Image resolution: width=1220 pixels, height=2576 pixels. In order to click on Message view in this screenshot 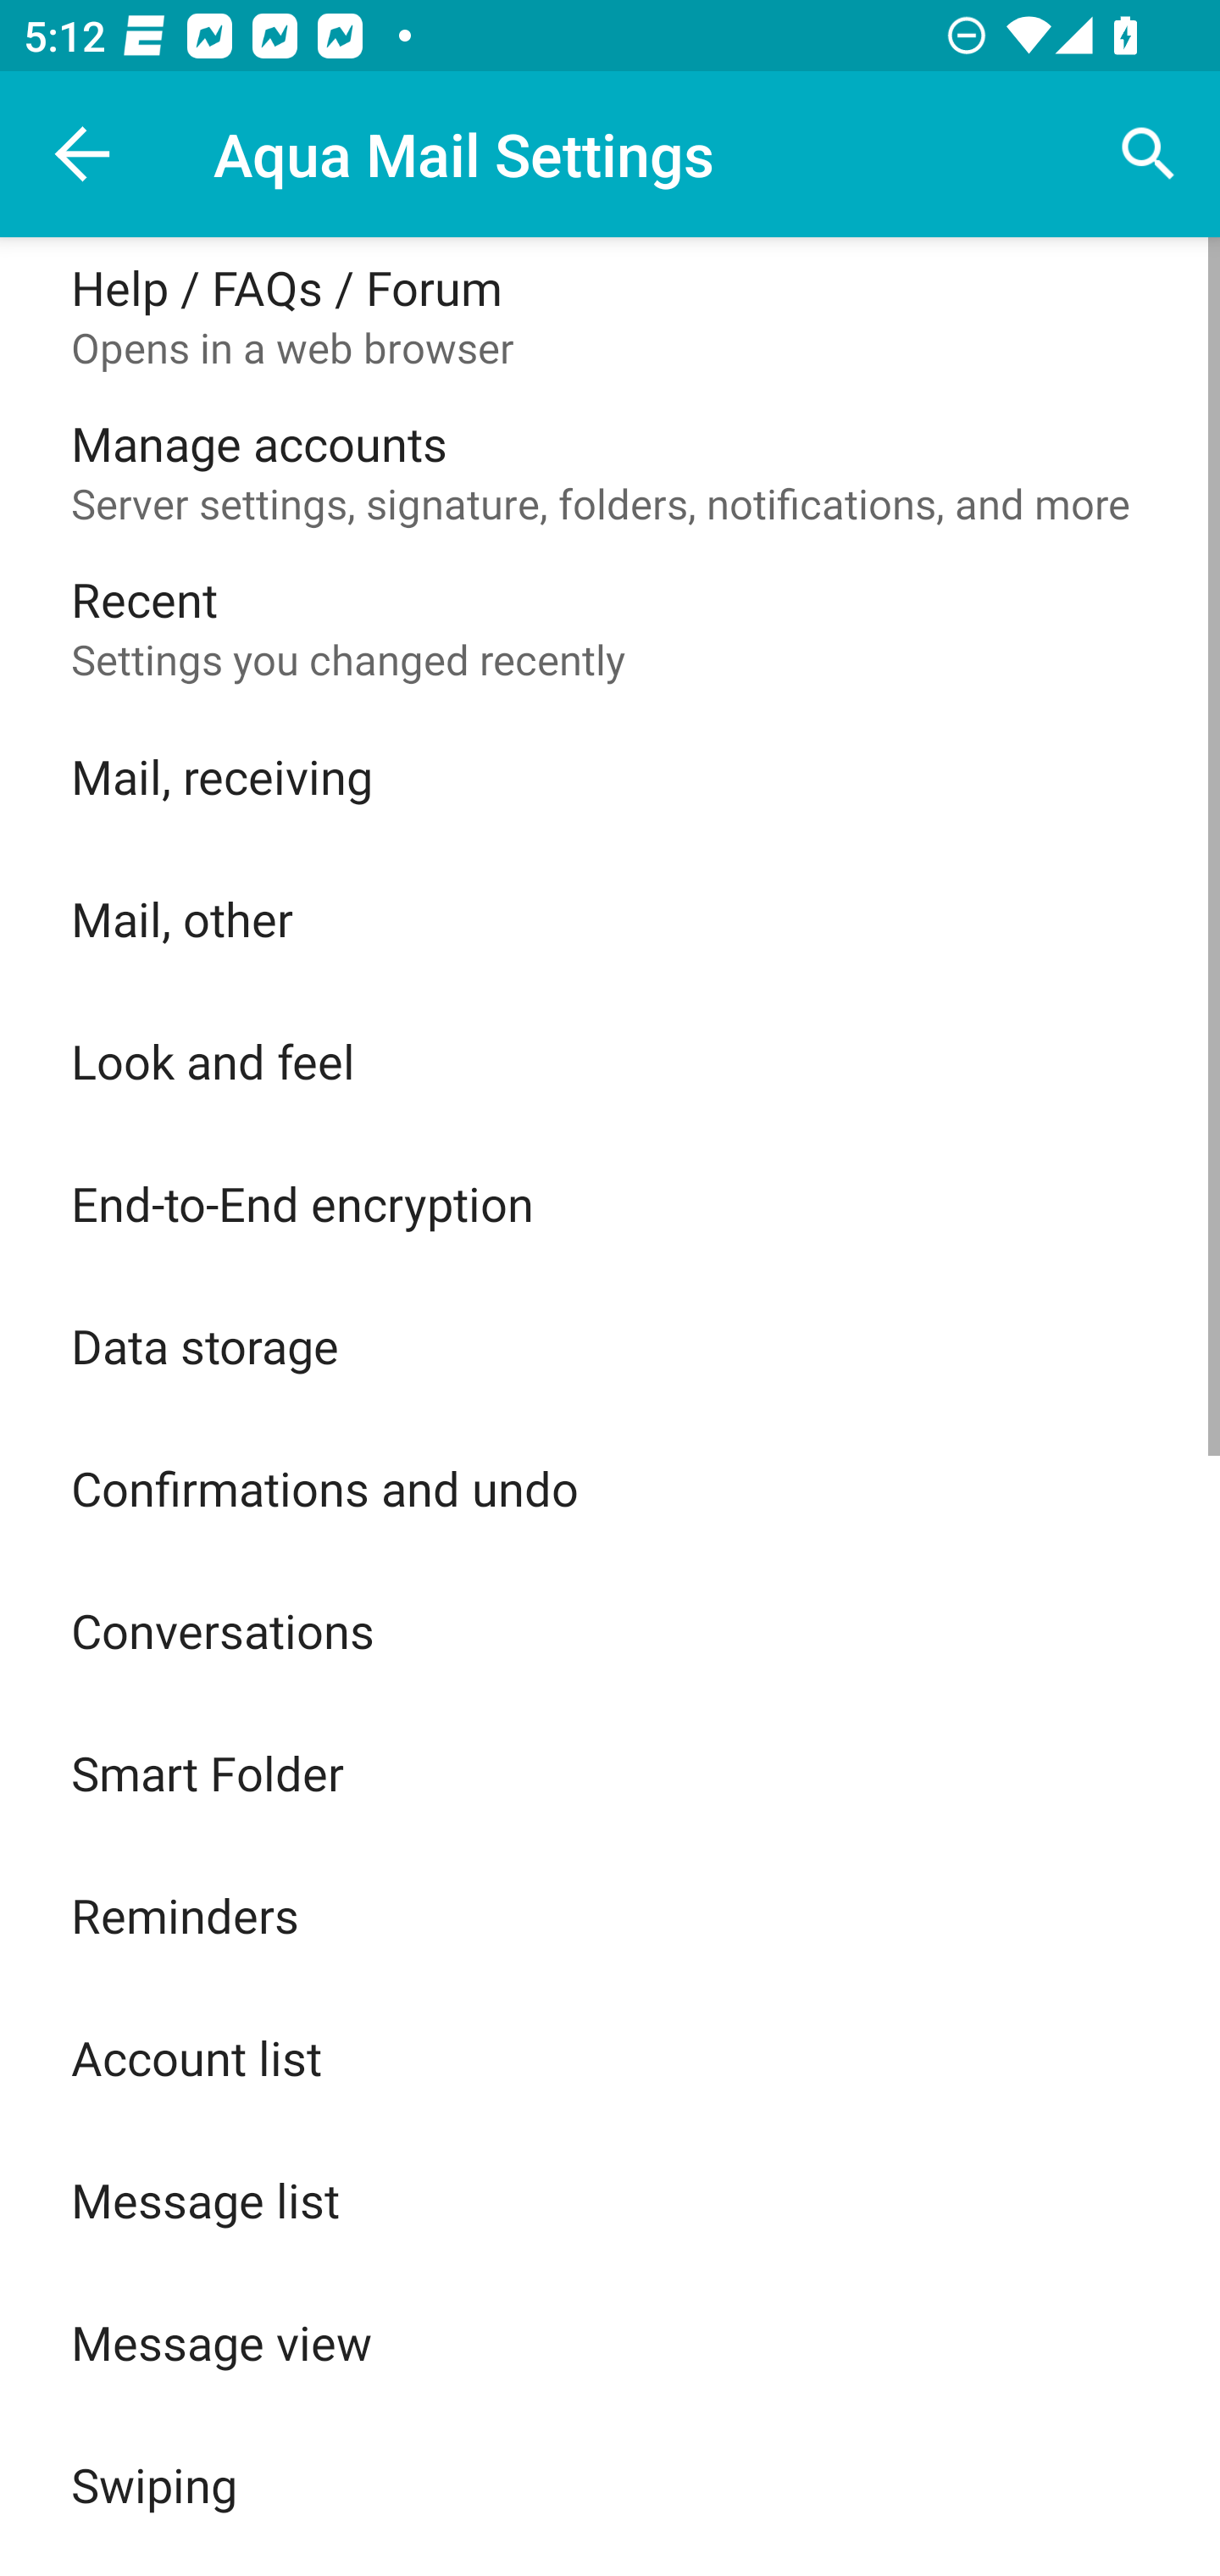, I will do `click(610, 2342)`.